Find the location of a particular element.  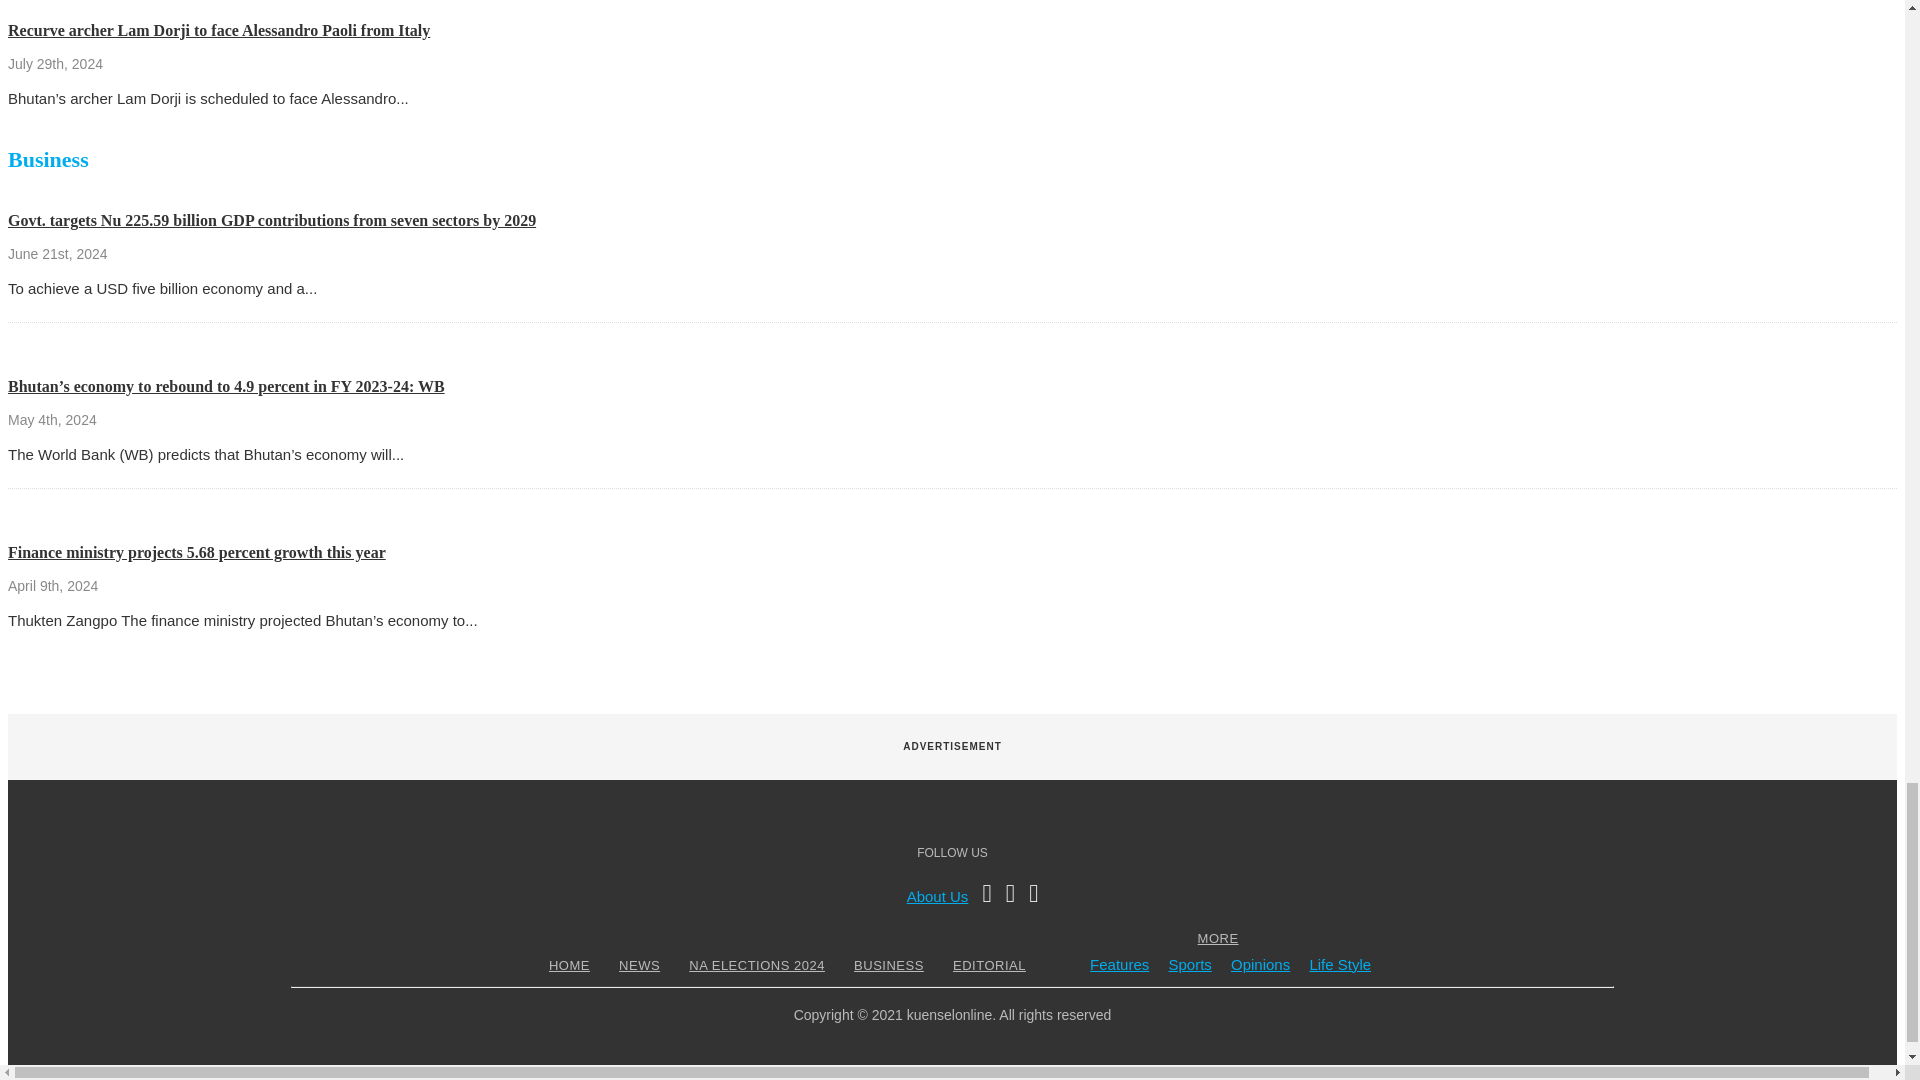

EDITORIAL is located at coordinates (990, 965).